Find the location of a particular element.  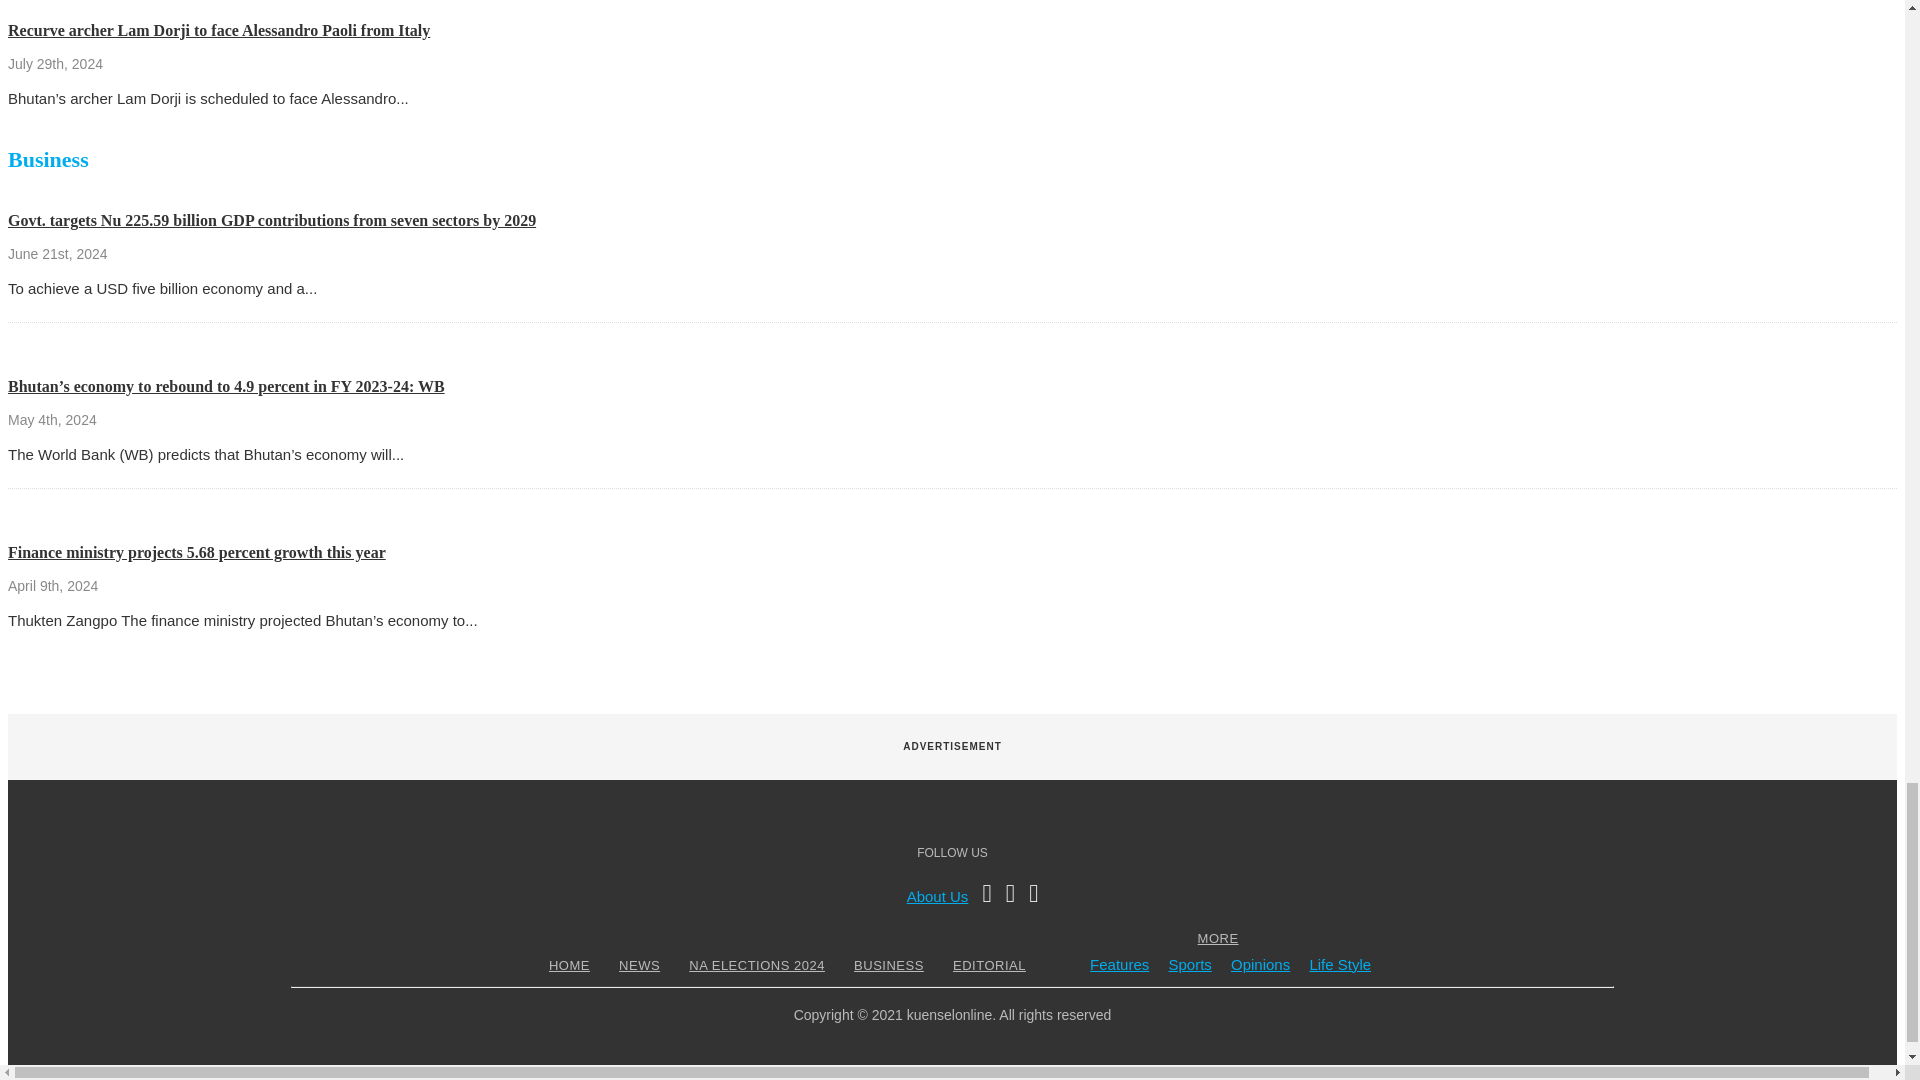

EDITORIAL is located at coordinates (990, 965).